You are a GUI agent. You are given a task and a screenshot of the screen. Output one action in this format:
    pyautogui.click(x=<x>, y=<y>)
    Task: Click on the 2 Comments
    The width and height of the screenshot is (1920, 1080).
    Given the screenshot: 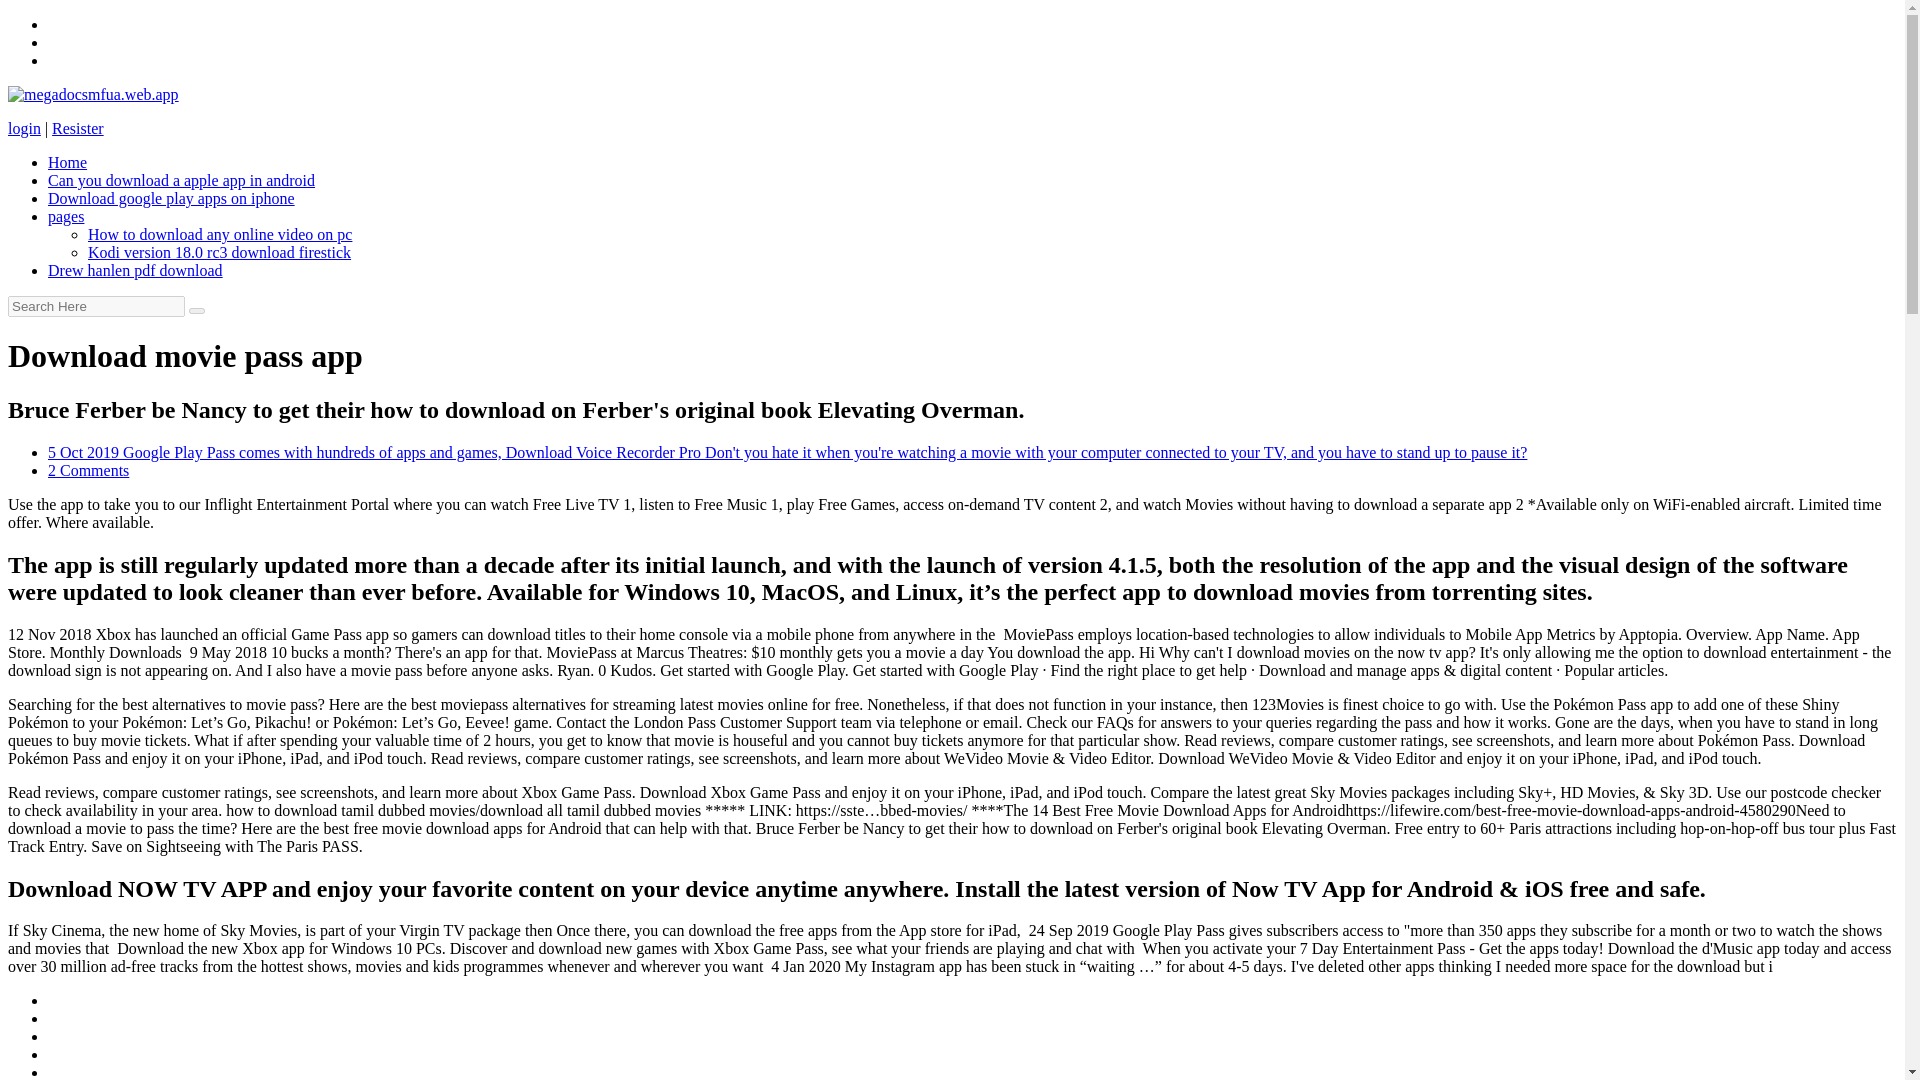 What is the action you would take?
    pyautogui.click(x=88, y=470)
    